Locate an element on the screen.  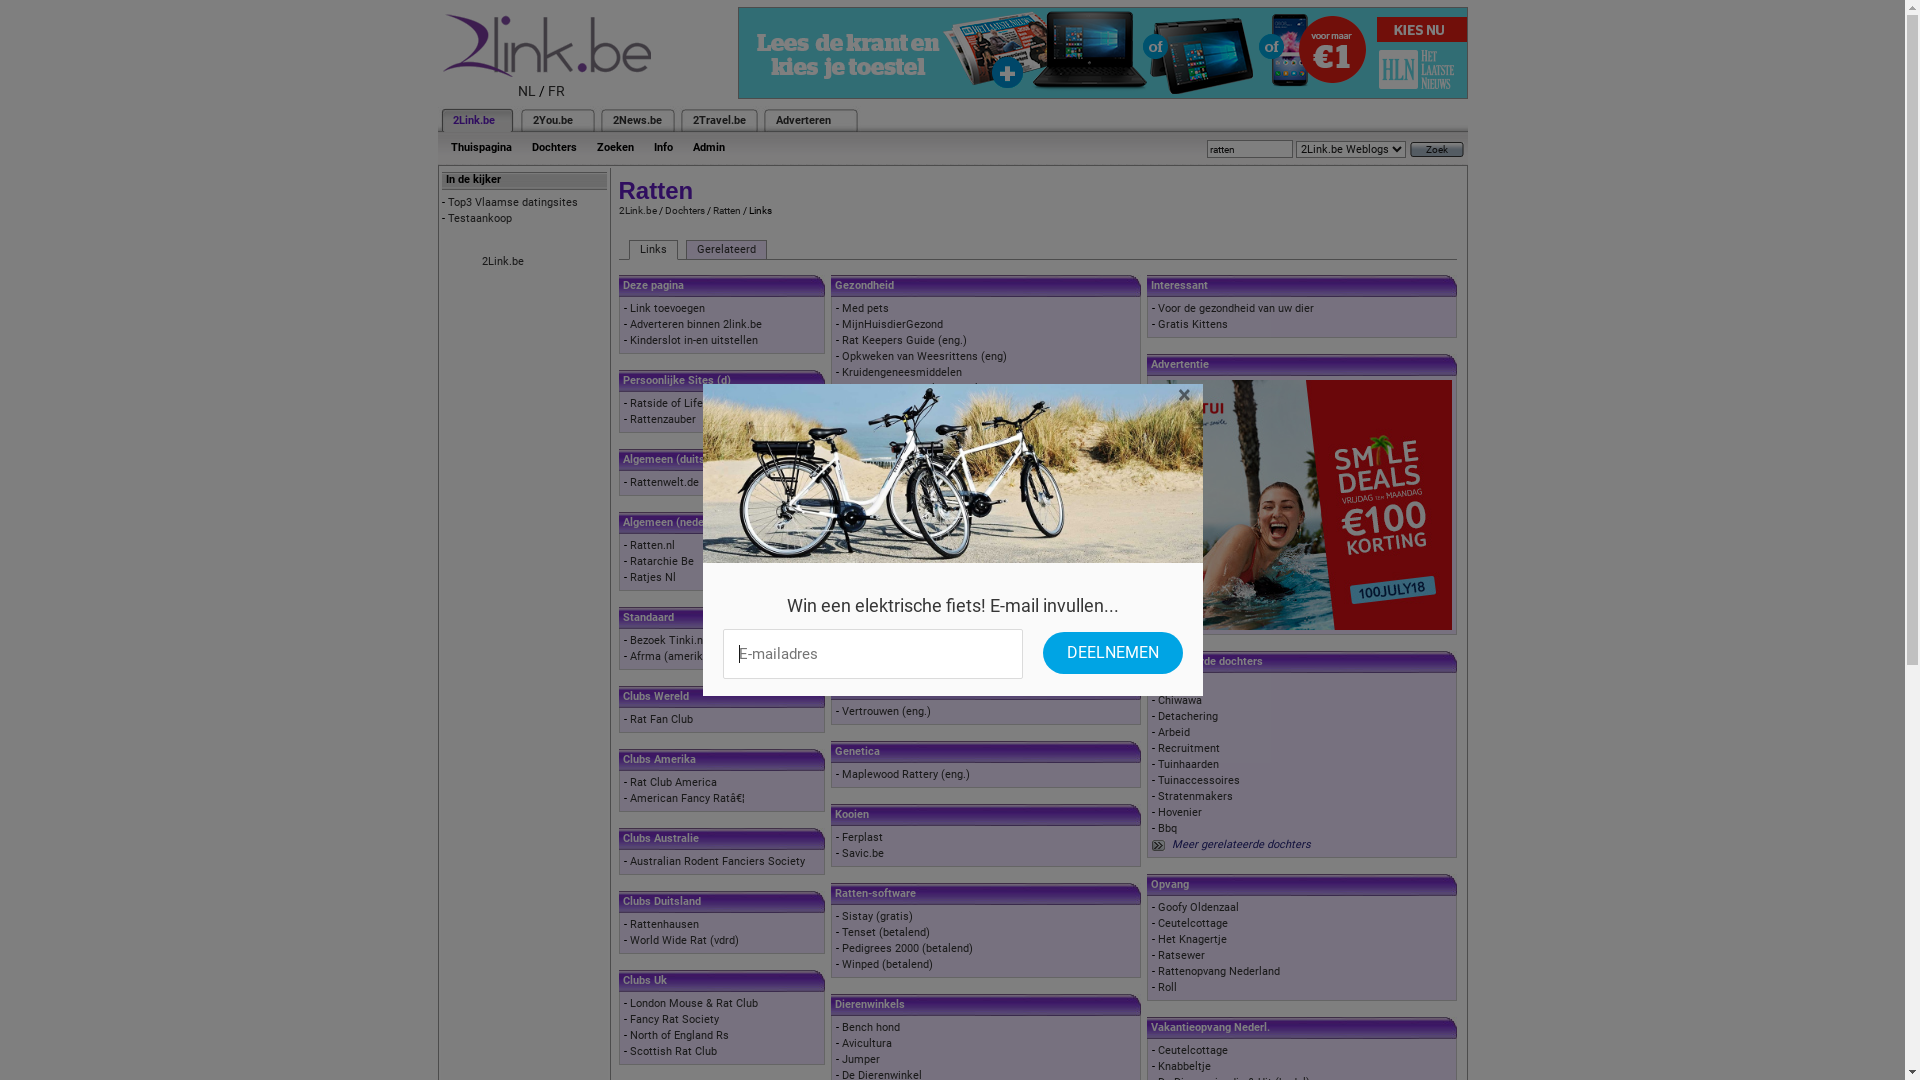
Ratten is located at coordinates (726, 210).